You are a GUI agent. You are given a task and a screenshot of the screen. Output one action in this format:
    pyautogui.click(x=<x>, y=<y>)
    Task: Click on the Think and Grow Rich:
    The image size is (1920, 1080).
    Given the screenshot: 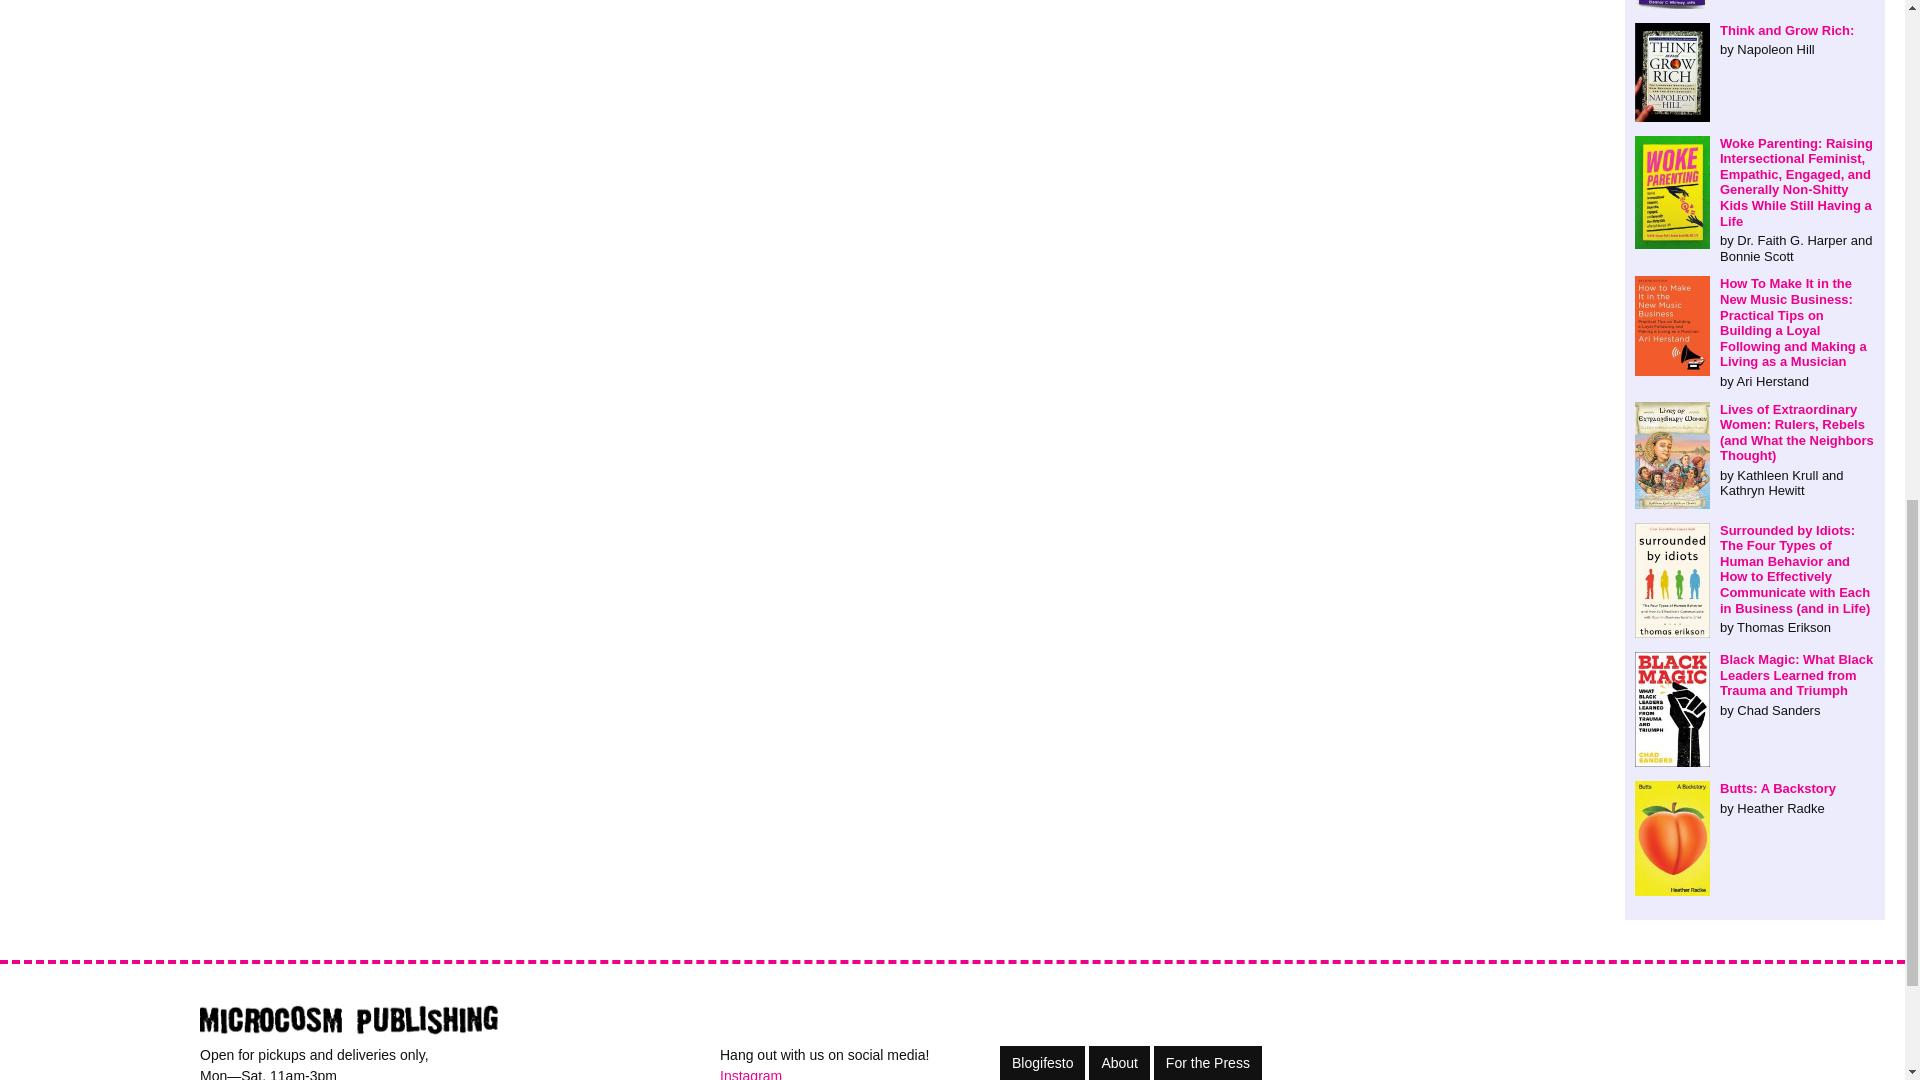 What is the action you would take?
    pyautogui.click(x=1755, y=40)
    